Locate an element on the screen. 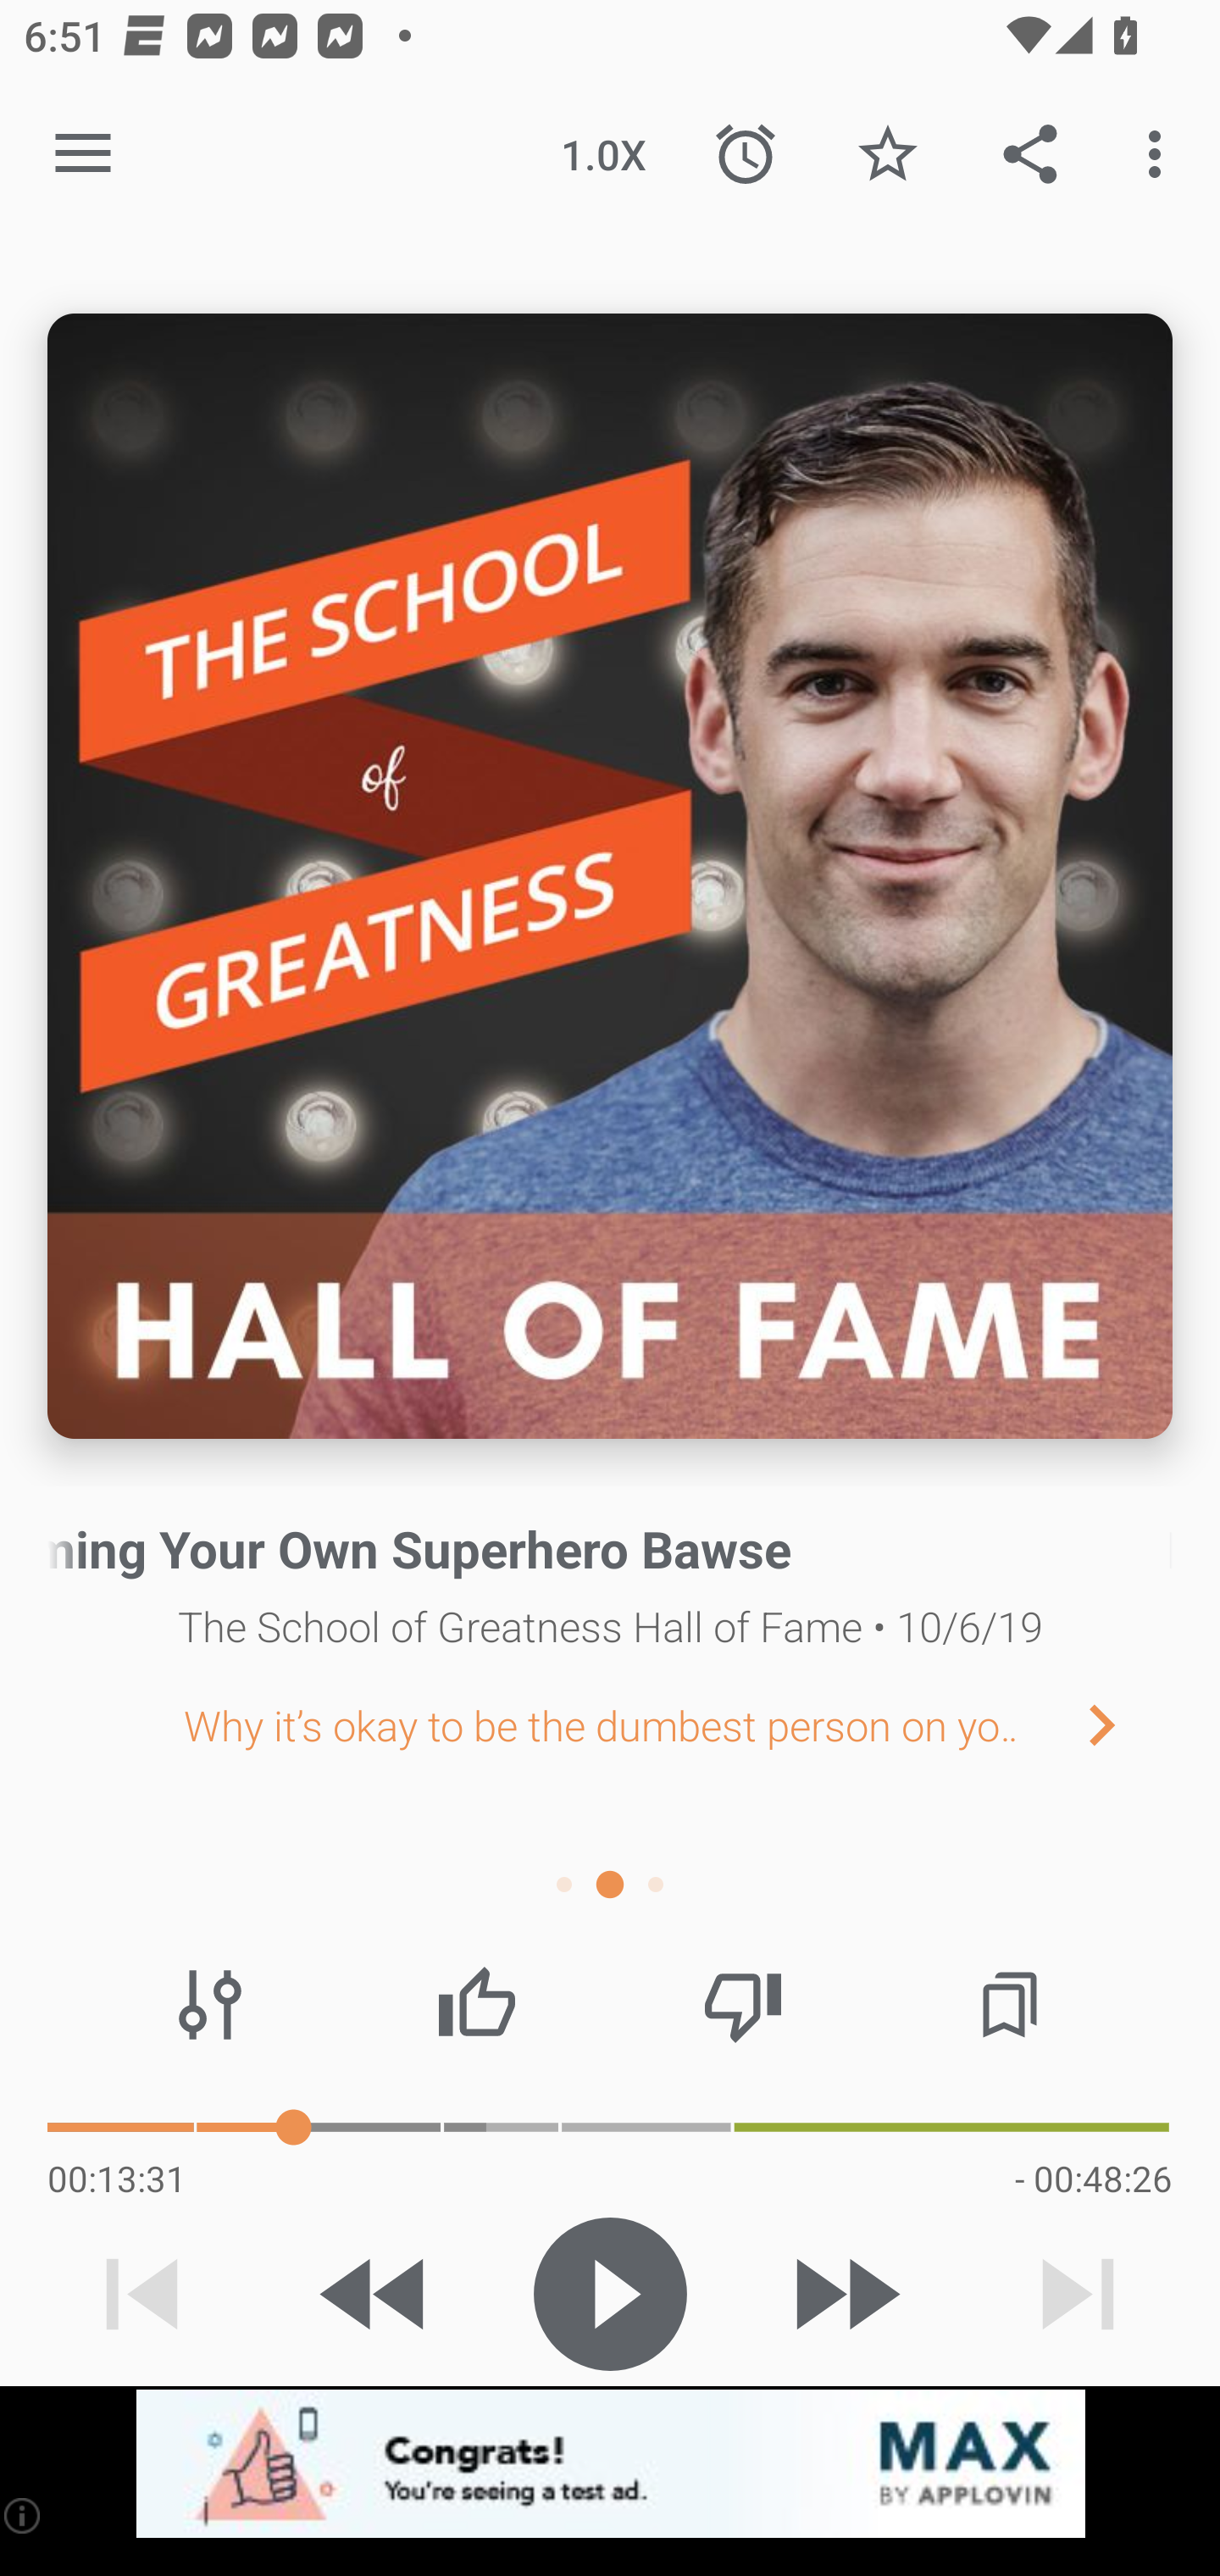 The image size is (1220, 2576). Next Chapter is located at coordinates (1128, 1724).